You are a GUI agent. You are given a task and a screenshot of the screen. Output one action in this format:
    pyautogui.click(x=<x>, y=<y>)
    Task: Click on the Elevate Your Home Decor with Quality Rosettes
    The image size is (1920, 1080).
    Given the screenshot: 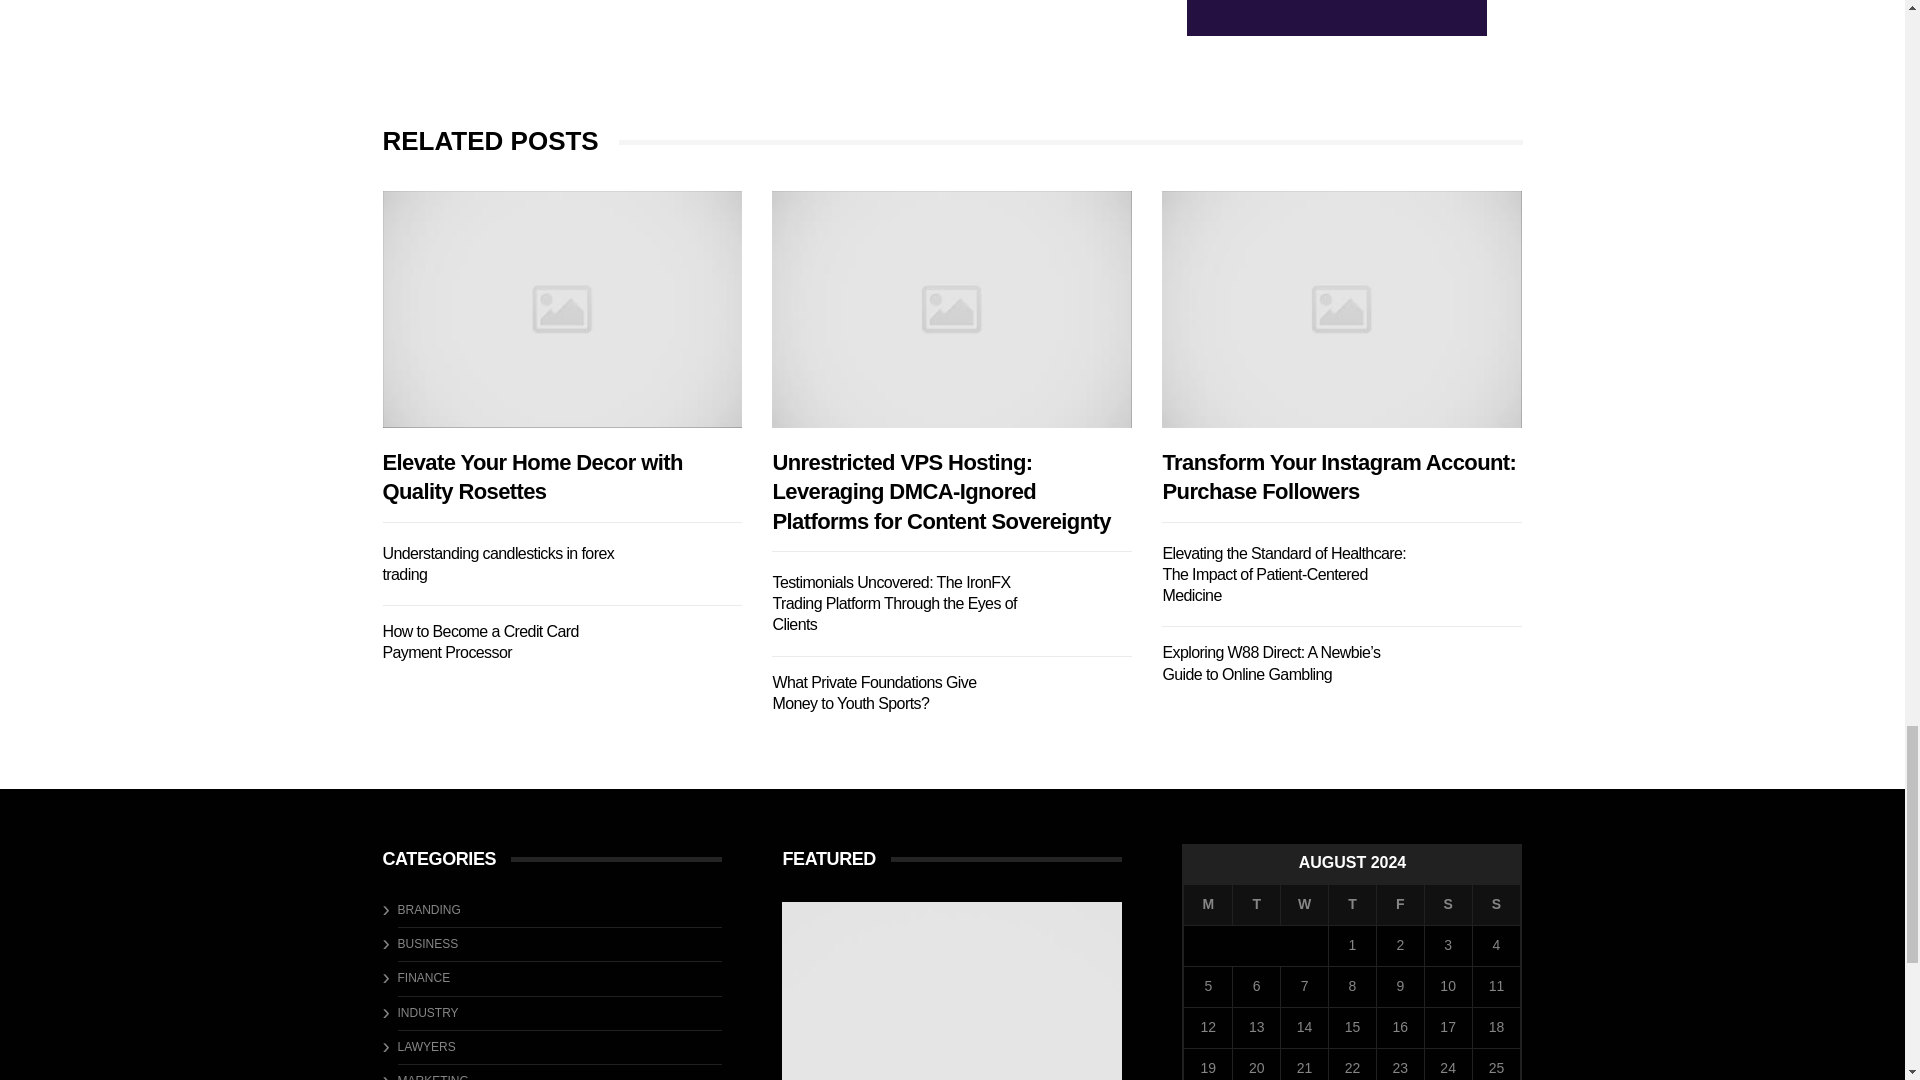 What is the action you would take?
    pyautogui.click(x=951, y=990)
    